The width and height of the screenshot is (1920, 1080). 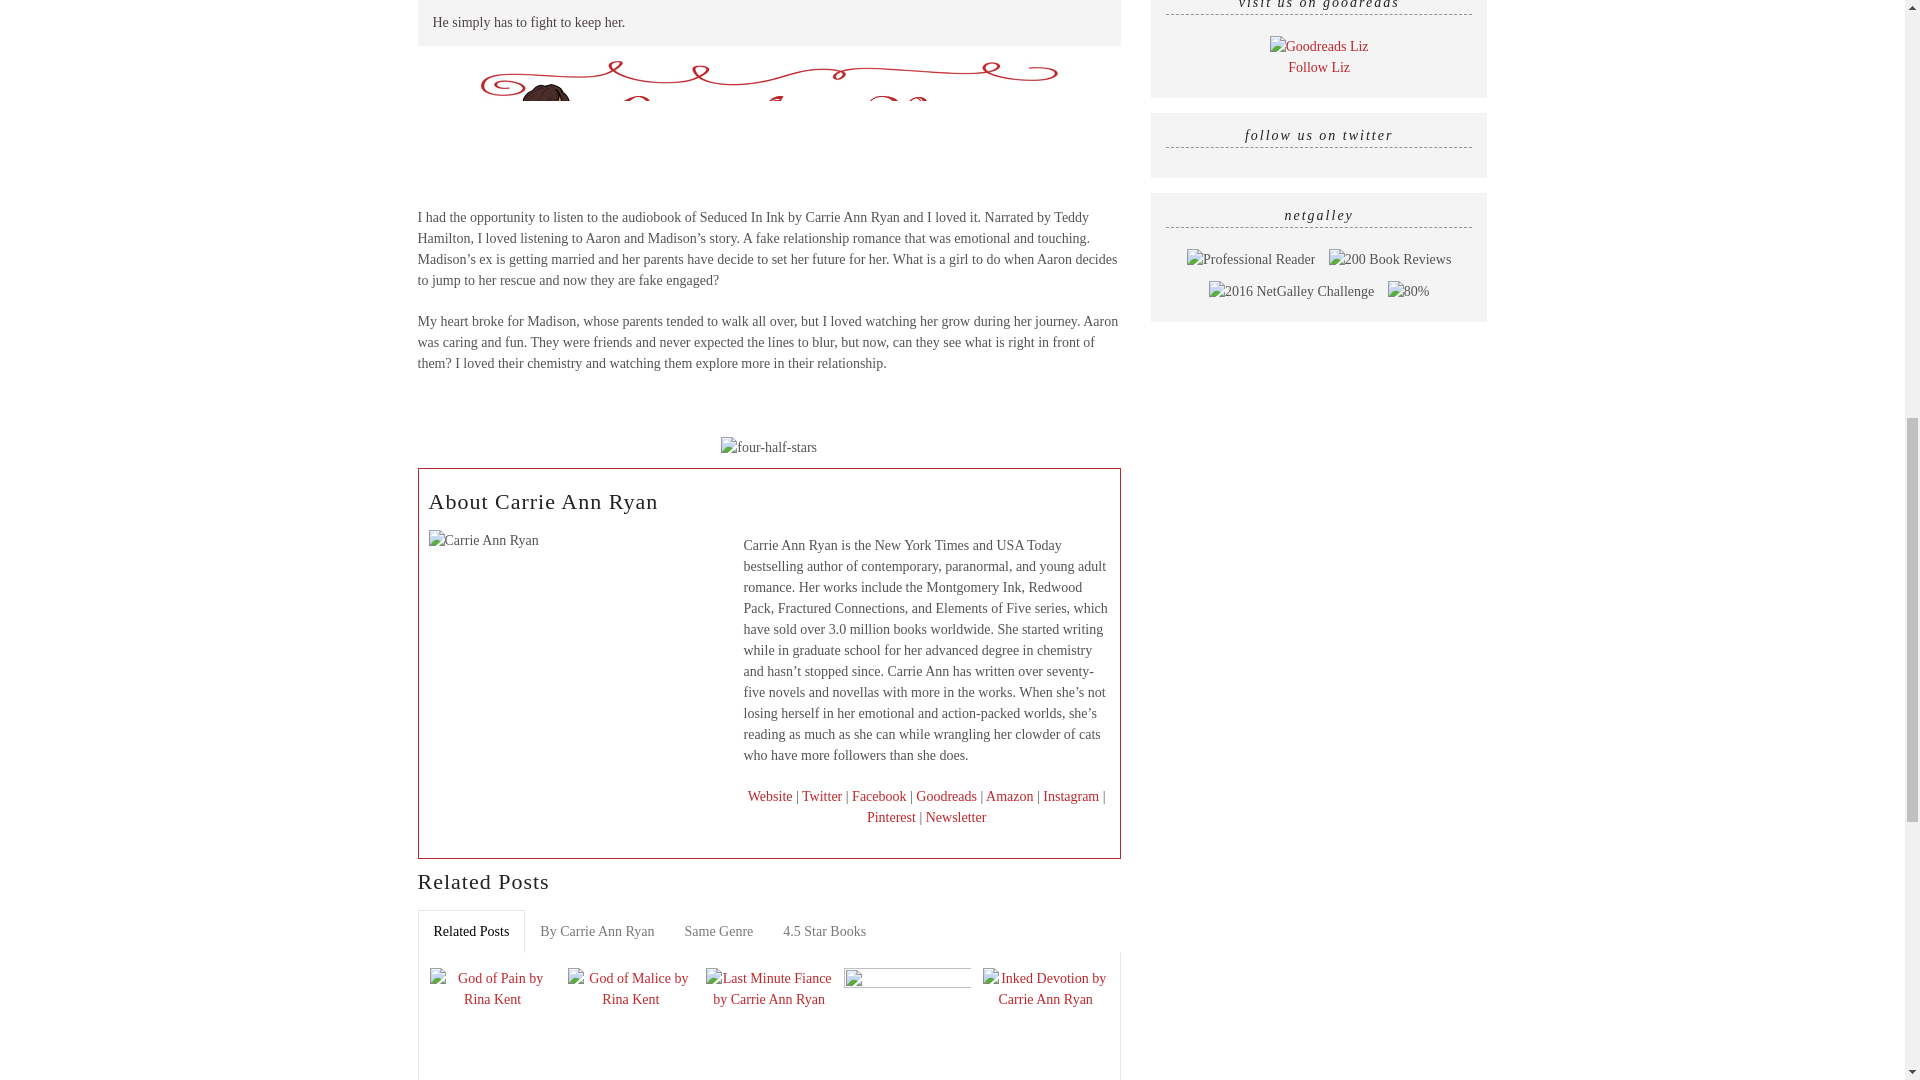 What do you see at coordinates (879, 796) in the screenshot?
I see `Facebook` at bounding box center [879, 796].